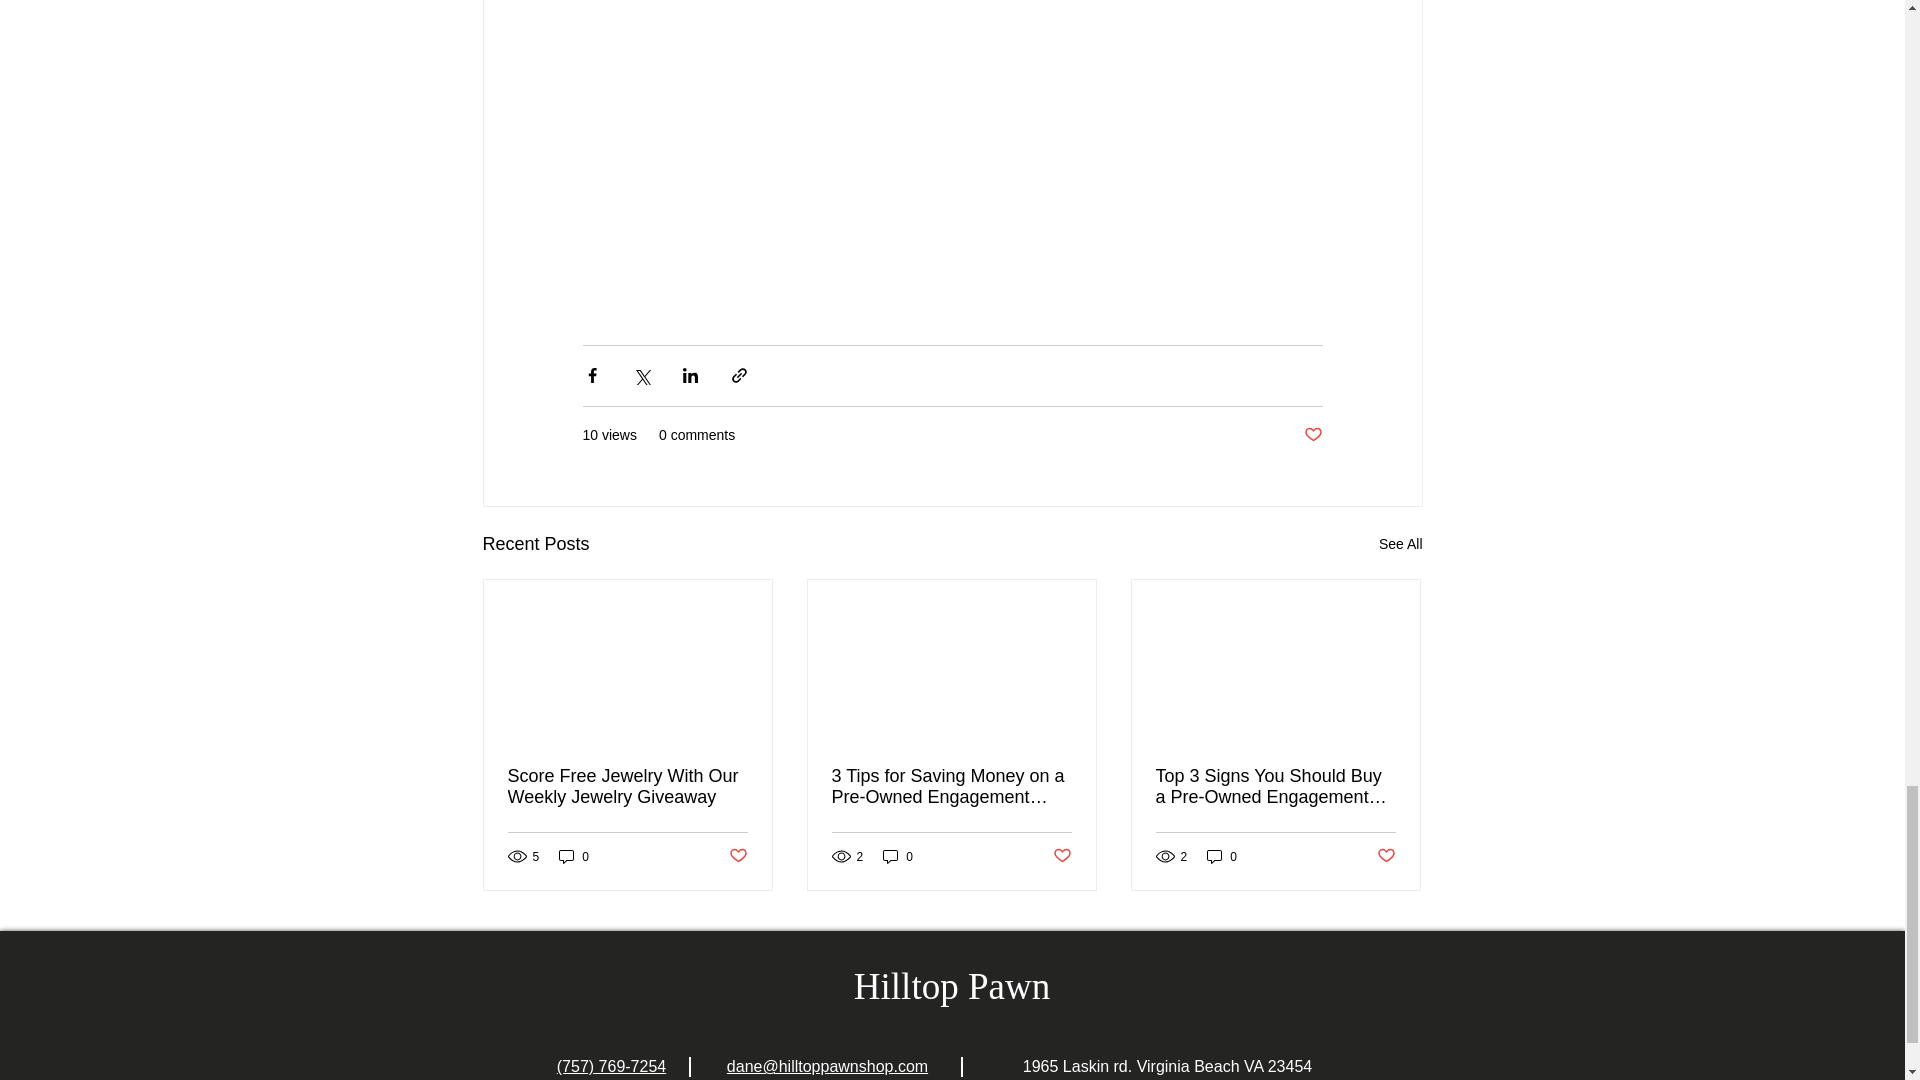 This screenshot has height=1080, width=1920. What do you see at coordinates (1275, 786) in the screenshot?
I see `Top 3 Signs You Should Buy a Pre-Owned Engagement Ring` at bounding box center [1275, 786].